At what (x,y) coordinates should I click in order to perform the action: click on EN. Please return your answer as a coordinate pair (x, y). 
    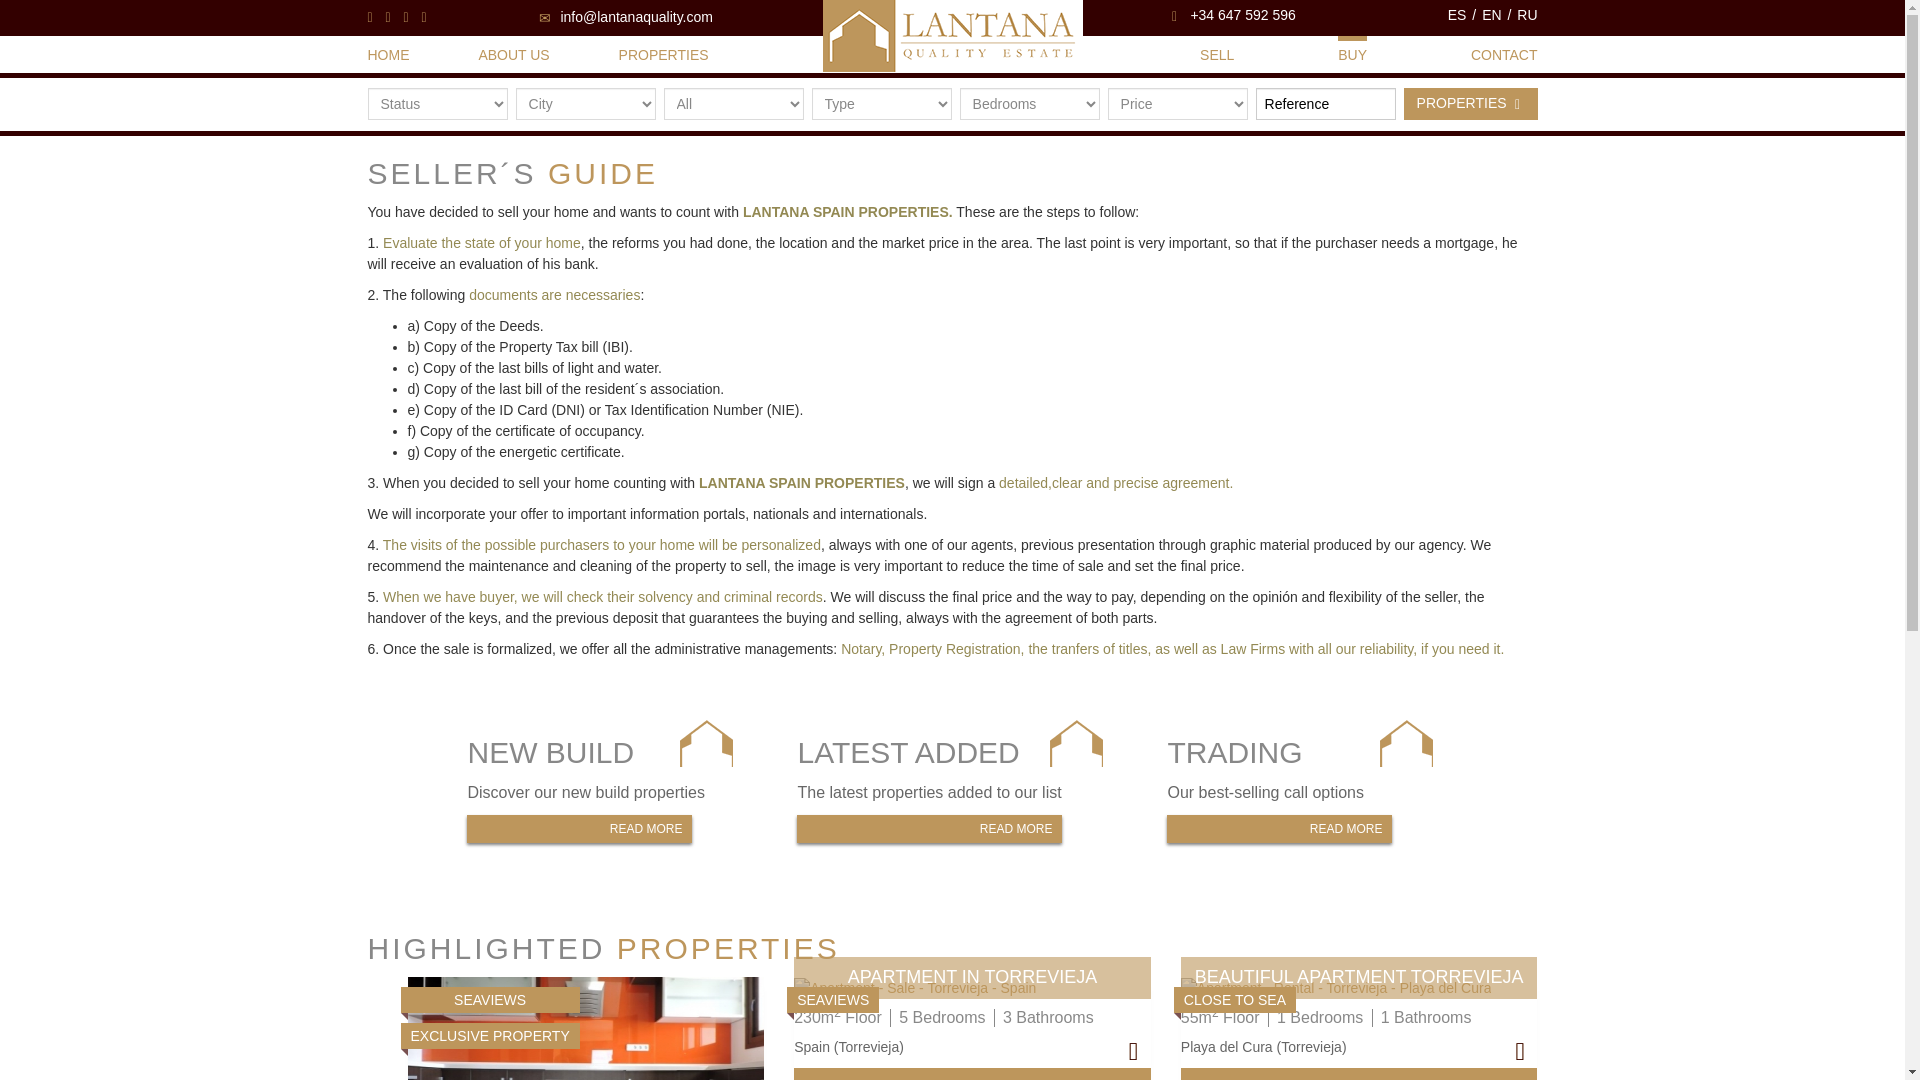
    Looking at the image, I should click on (1492, 14).